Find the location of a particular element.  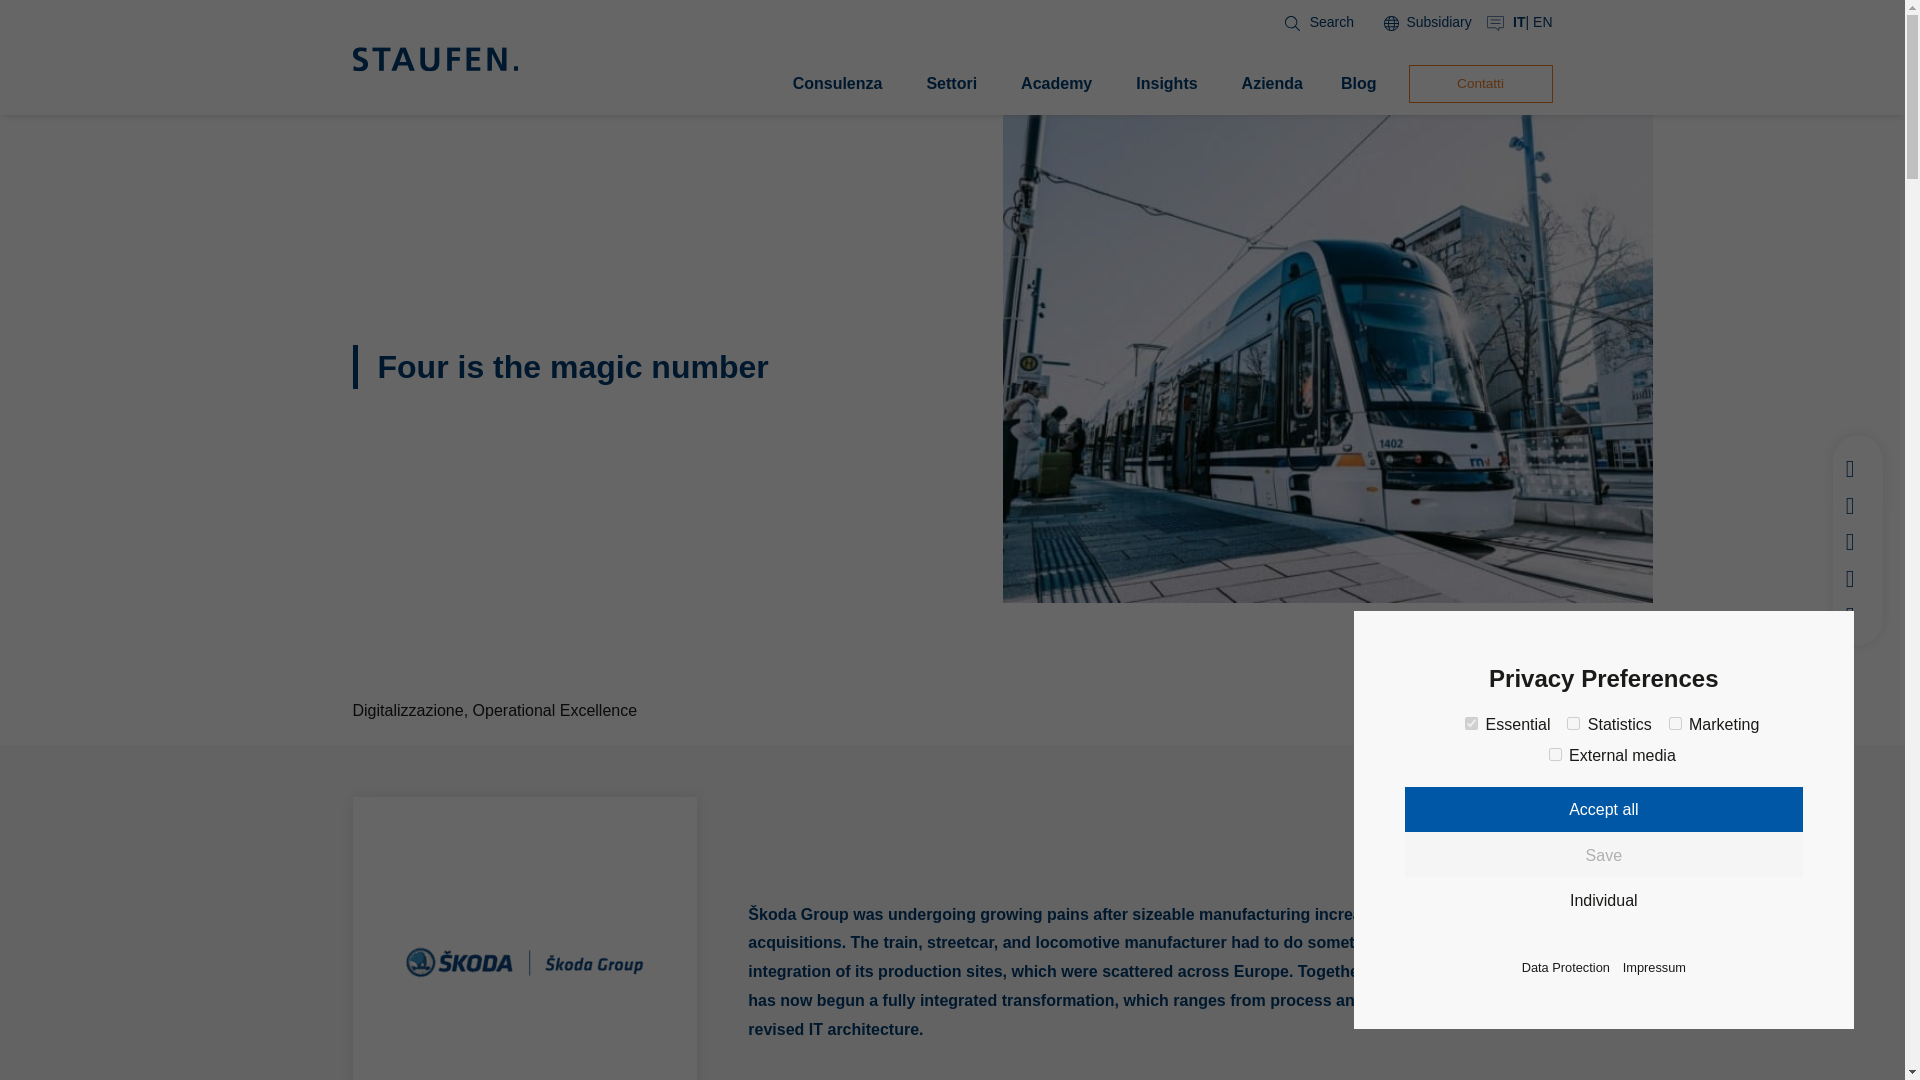

on is located at coordinates (1573, 724).